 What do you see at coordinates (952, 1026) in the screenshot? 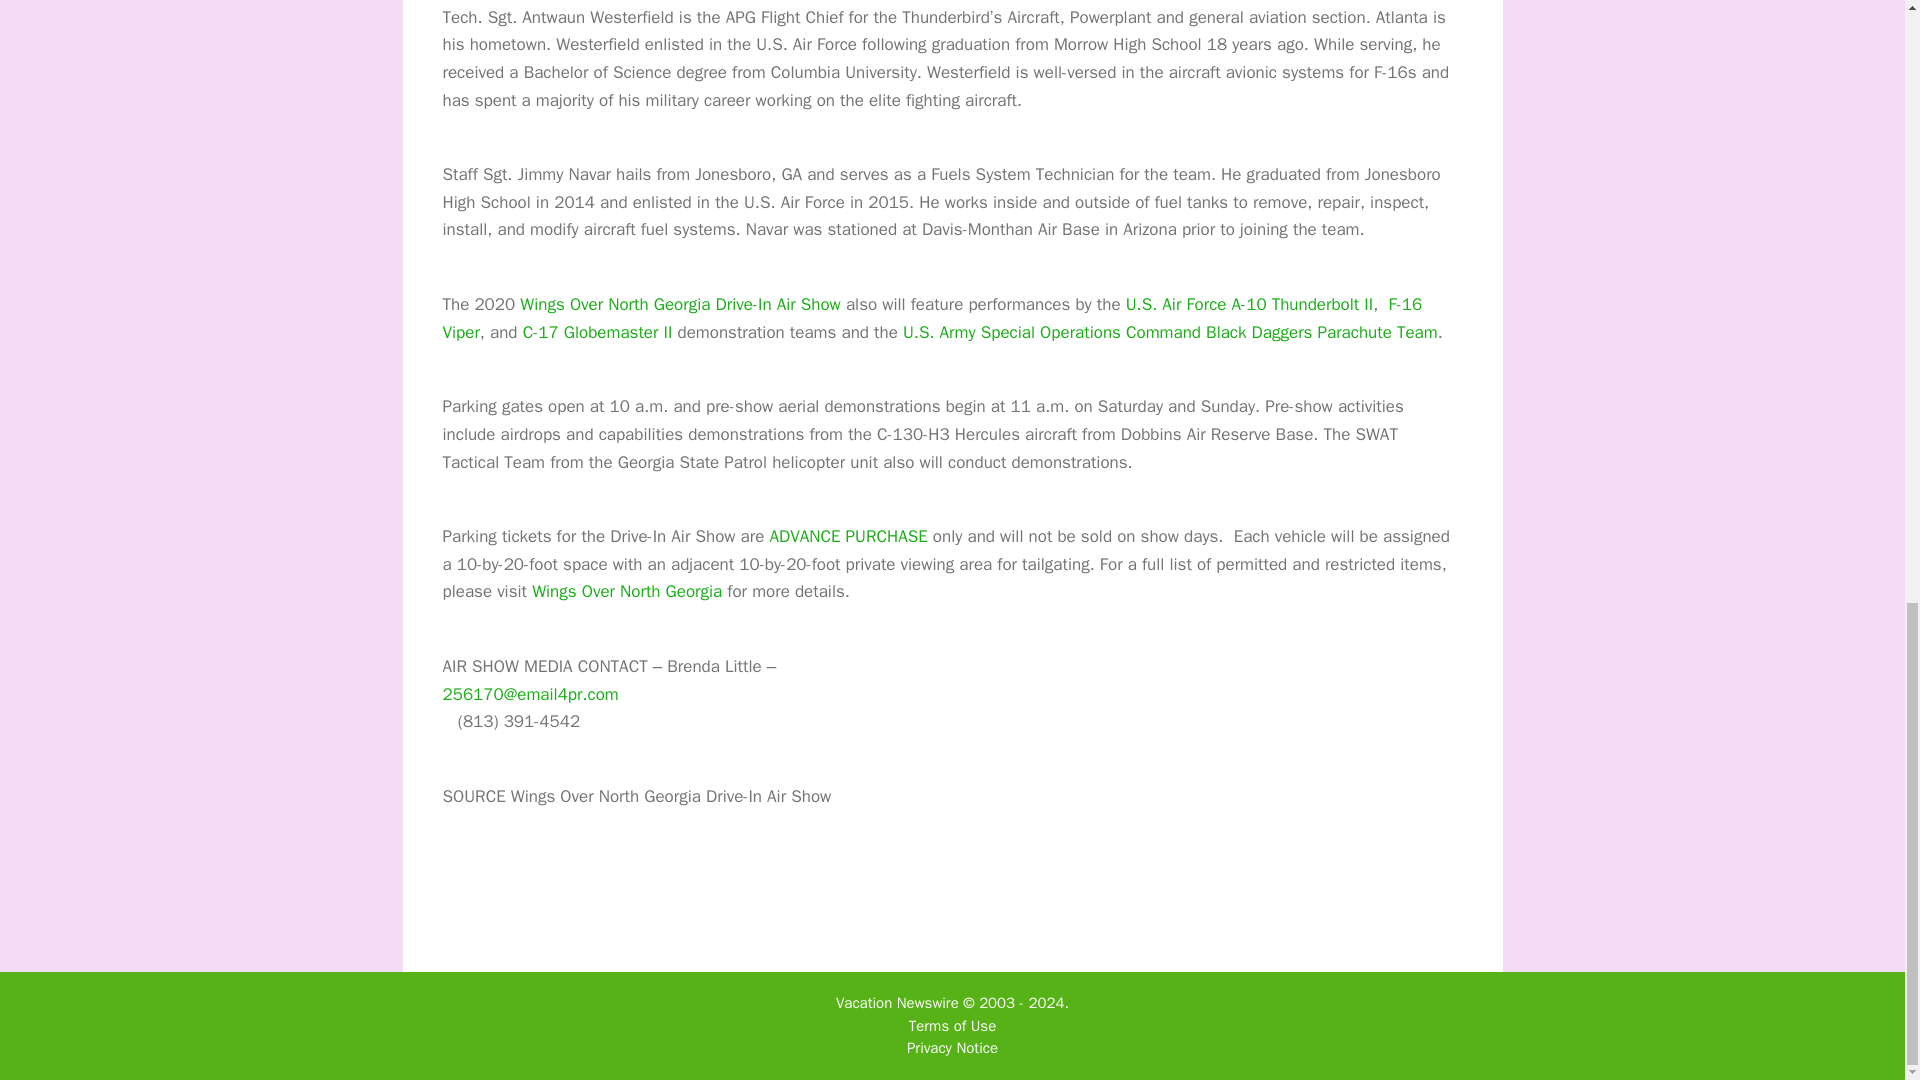
I see `Terms of Use` at bounding box center [952, 1026].